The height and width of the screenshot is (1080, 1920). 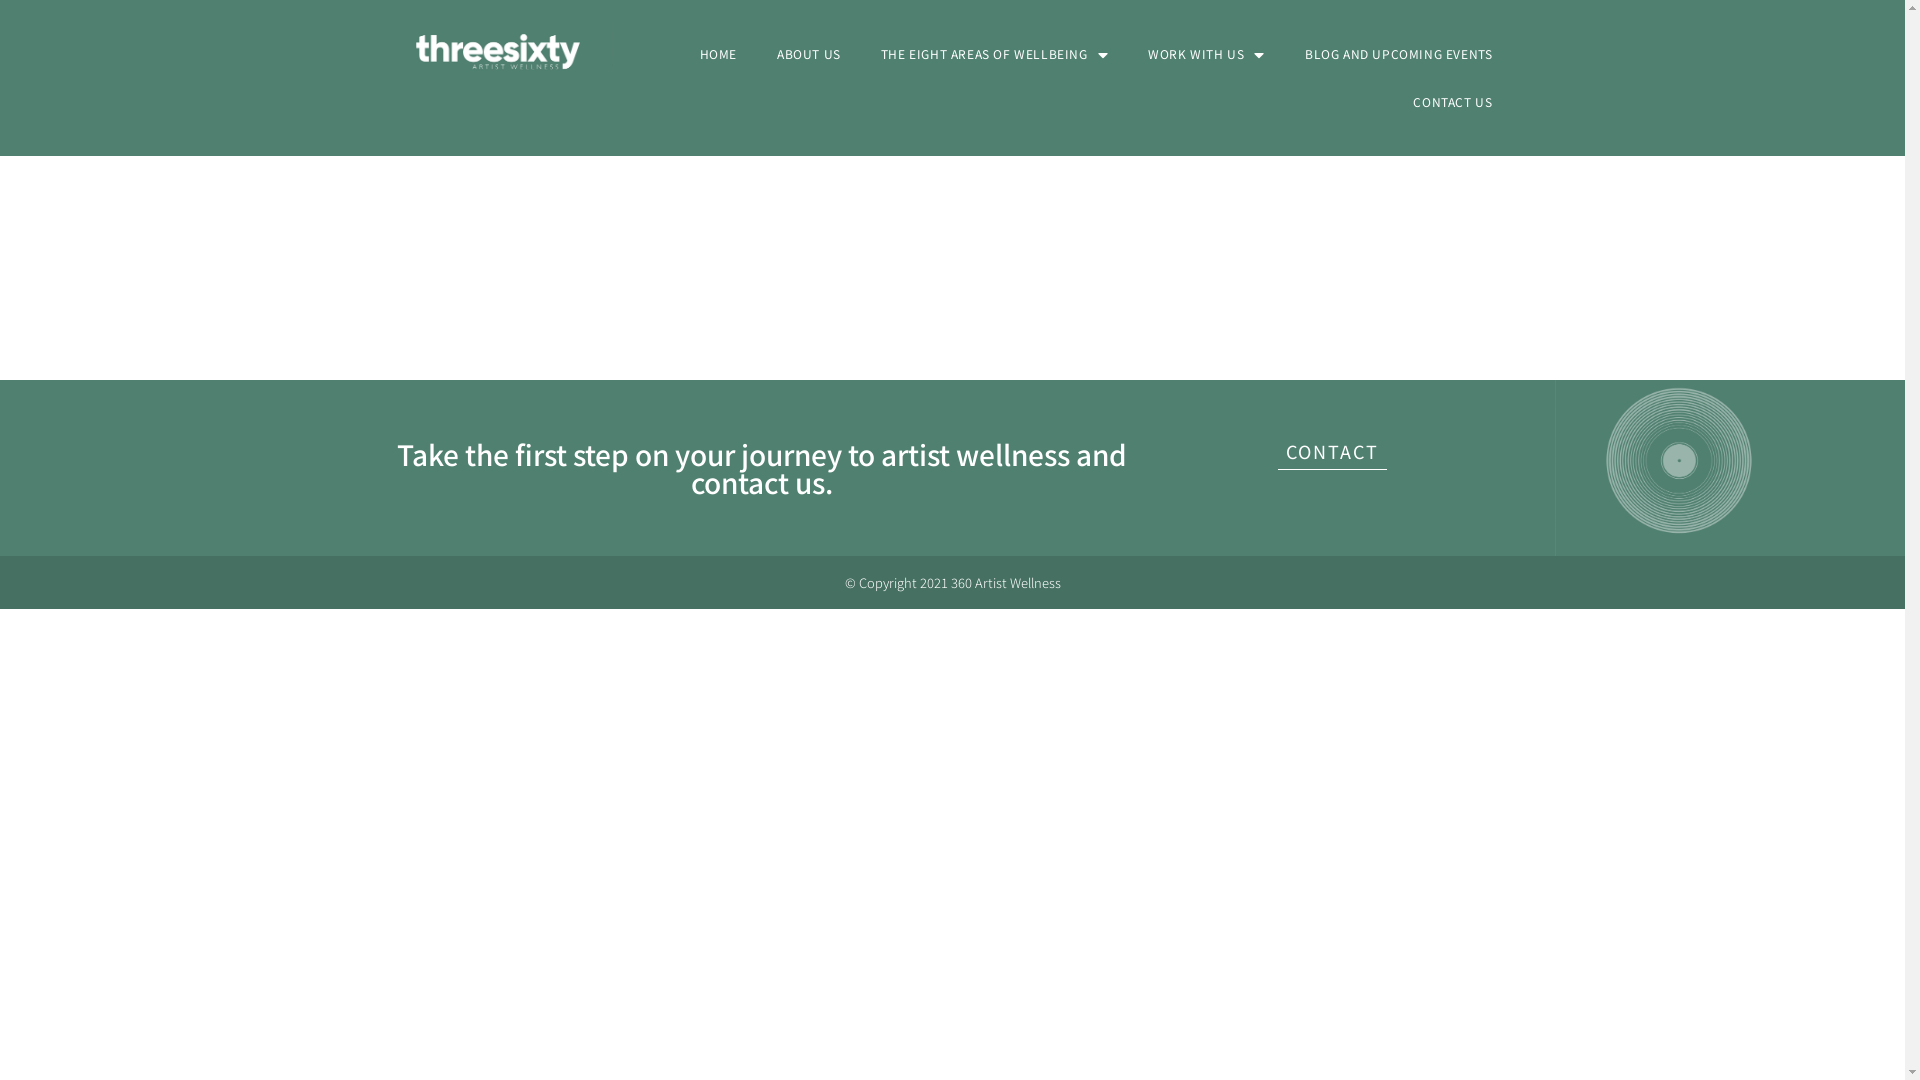 What do you see at coordinates (1206, 54) in the screenshot?
I see `WORK WITH US` at bounding box center [1206, 54].